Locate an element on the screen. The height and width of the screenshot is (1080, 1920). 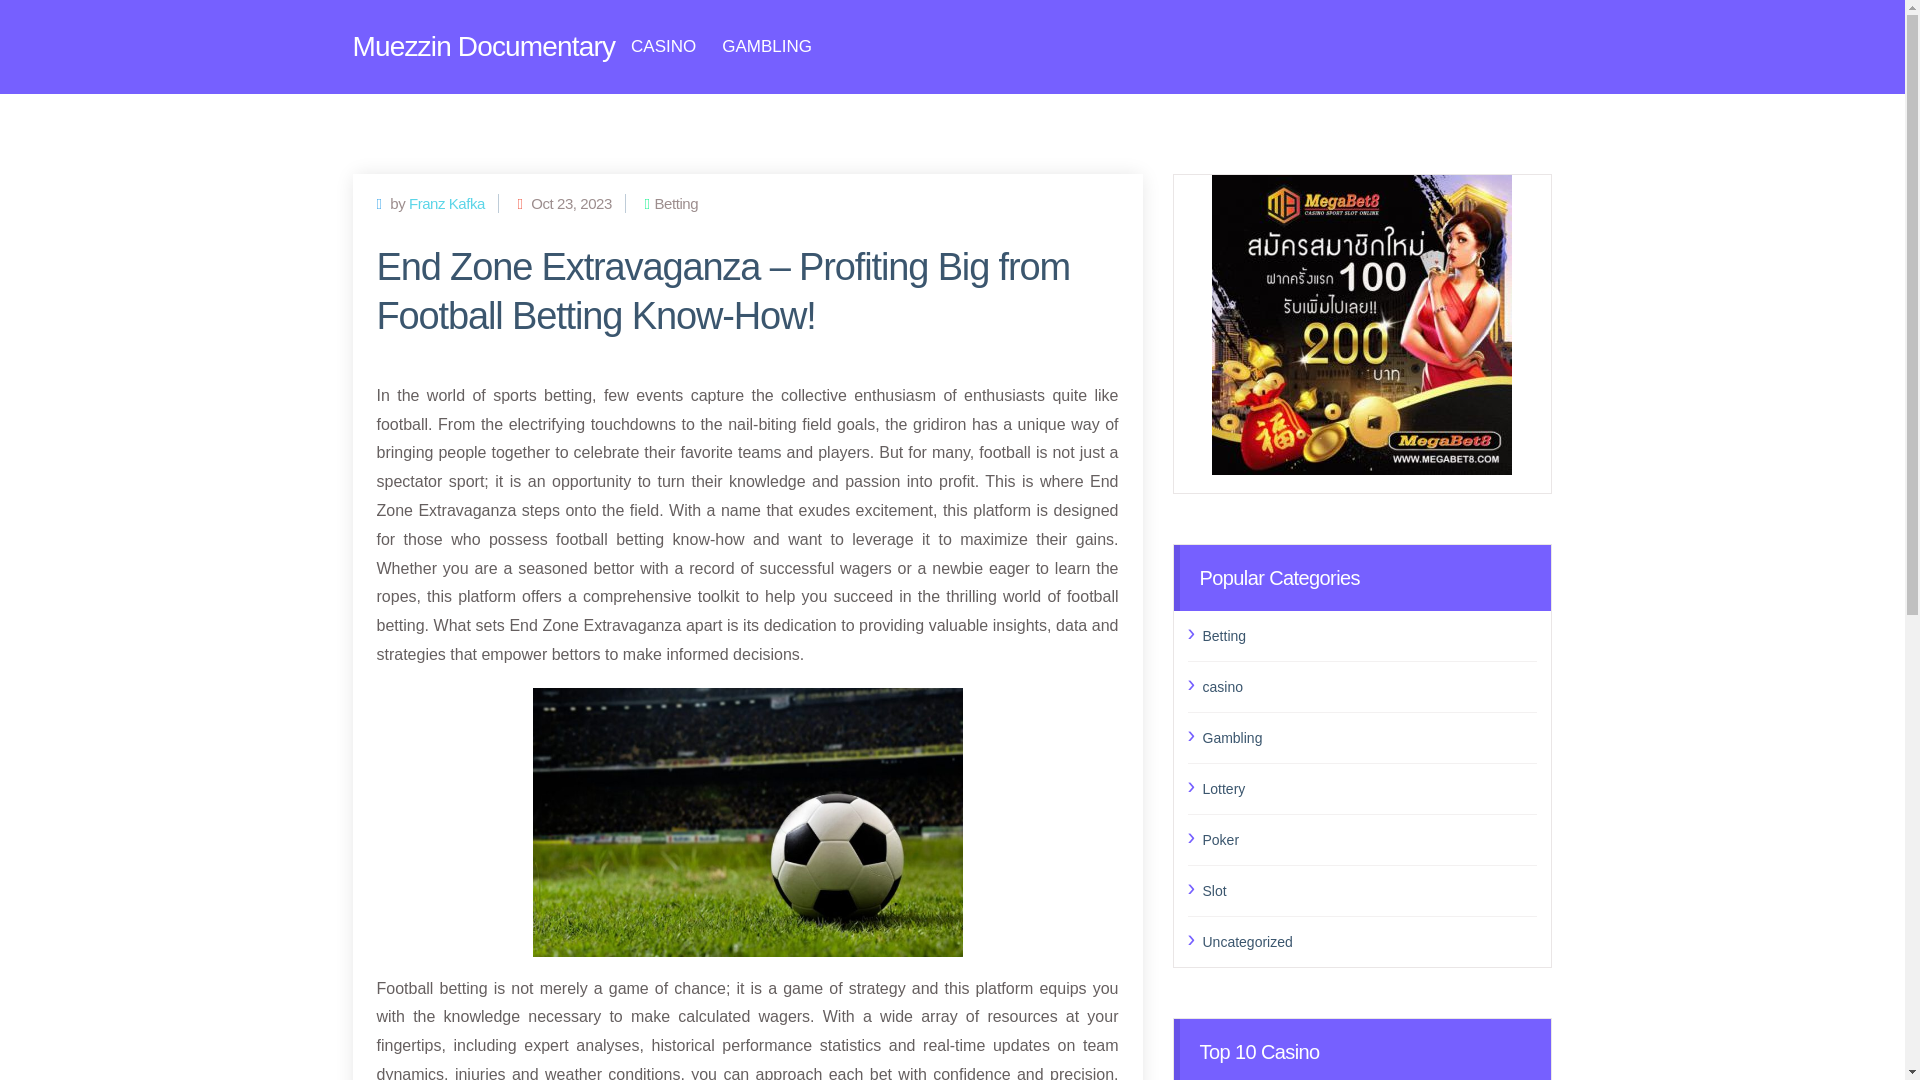
Uncategorized is located at coordinates (1369, 940).